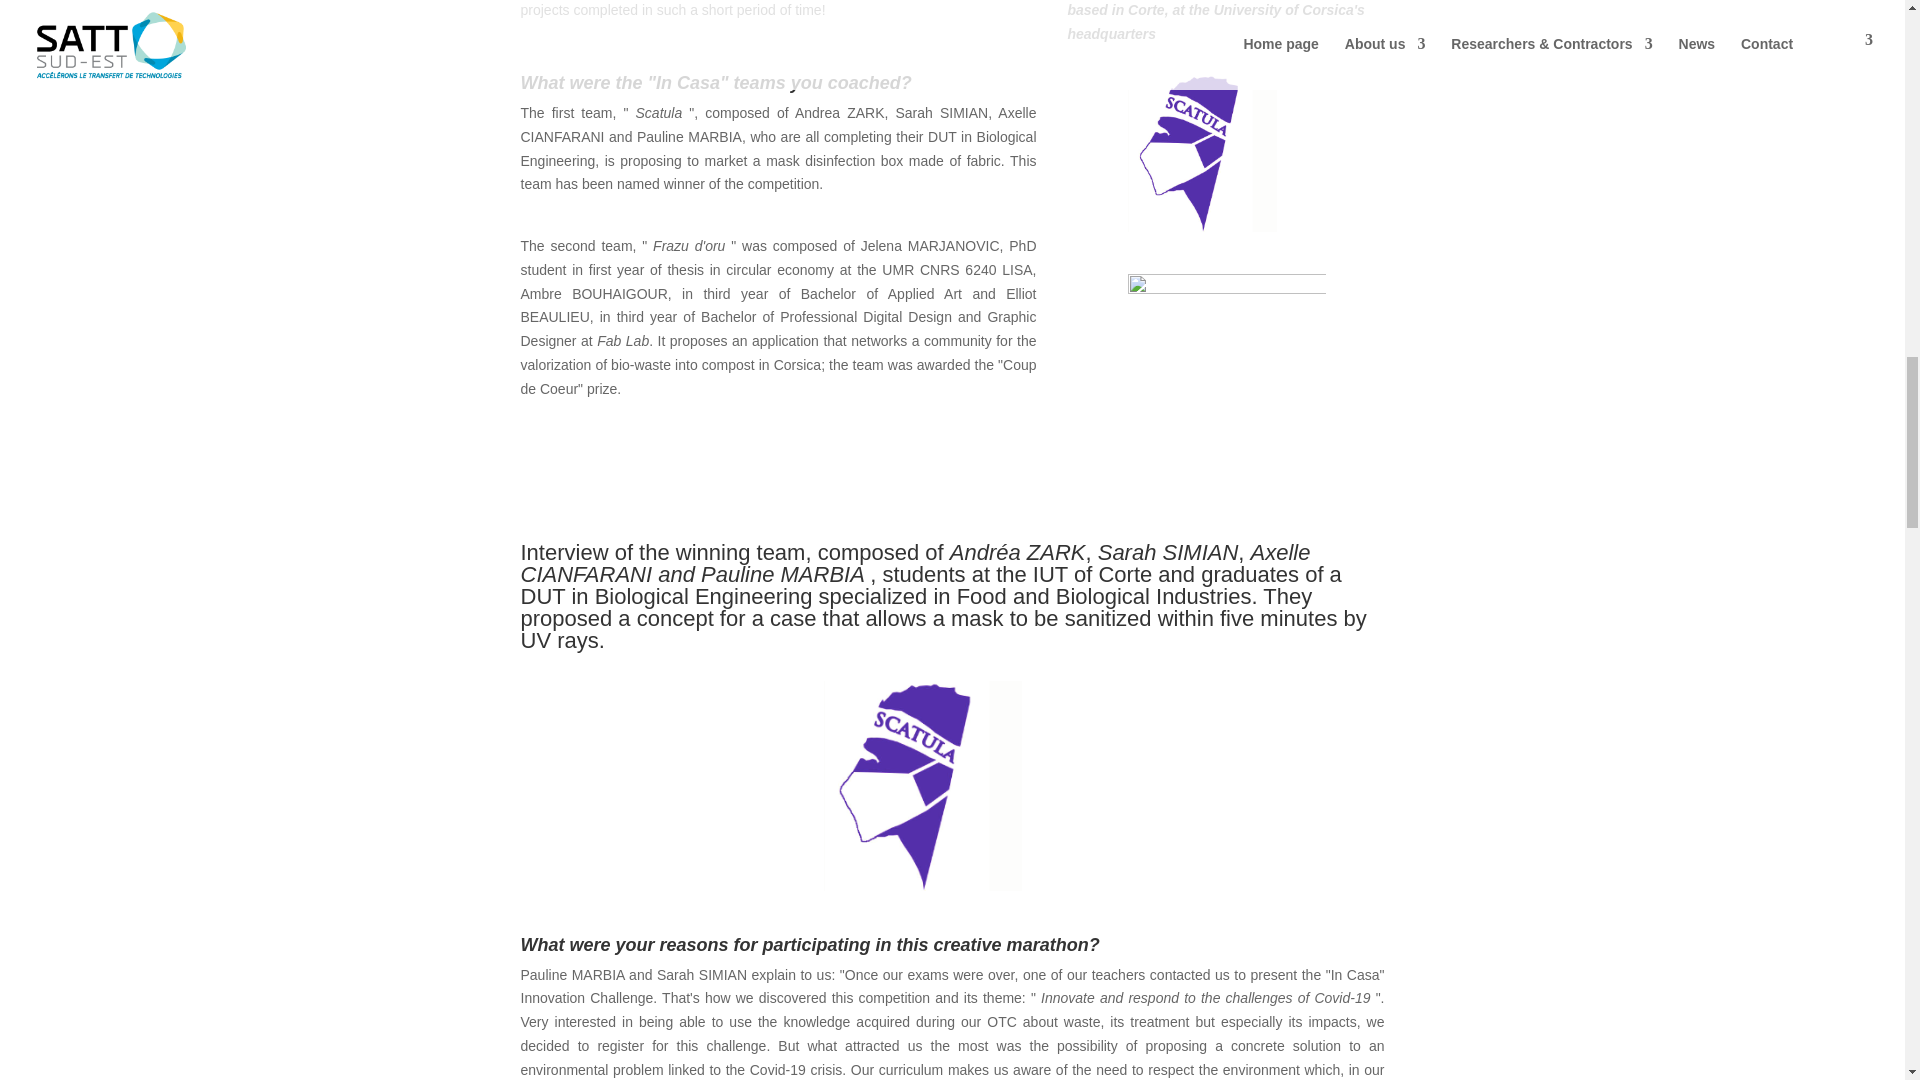 Image resolution: width=1920 pixels, height=1080 pixels. What do you see at coordinates (1202, 153) in the screenshot?
I see `Scatula` at bounding box center [1202, 153].